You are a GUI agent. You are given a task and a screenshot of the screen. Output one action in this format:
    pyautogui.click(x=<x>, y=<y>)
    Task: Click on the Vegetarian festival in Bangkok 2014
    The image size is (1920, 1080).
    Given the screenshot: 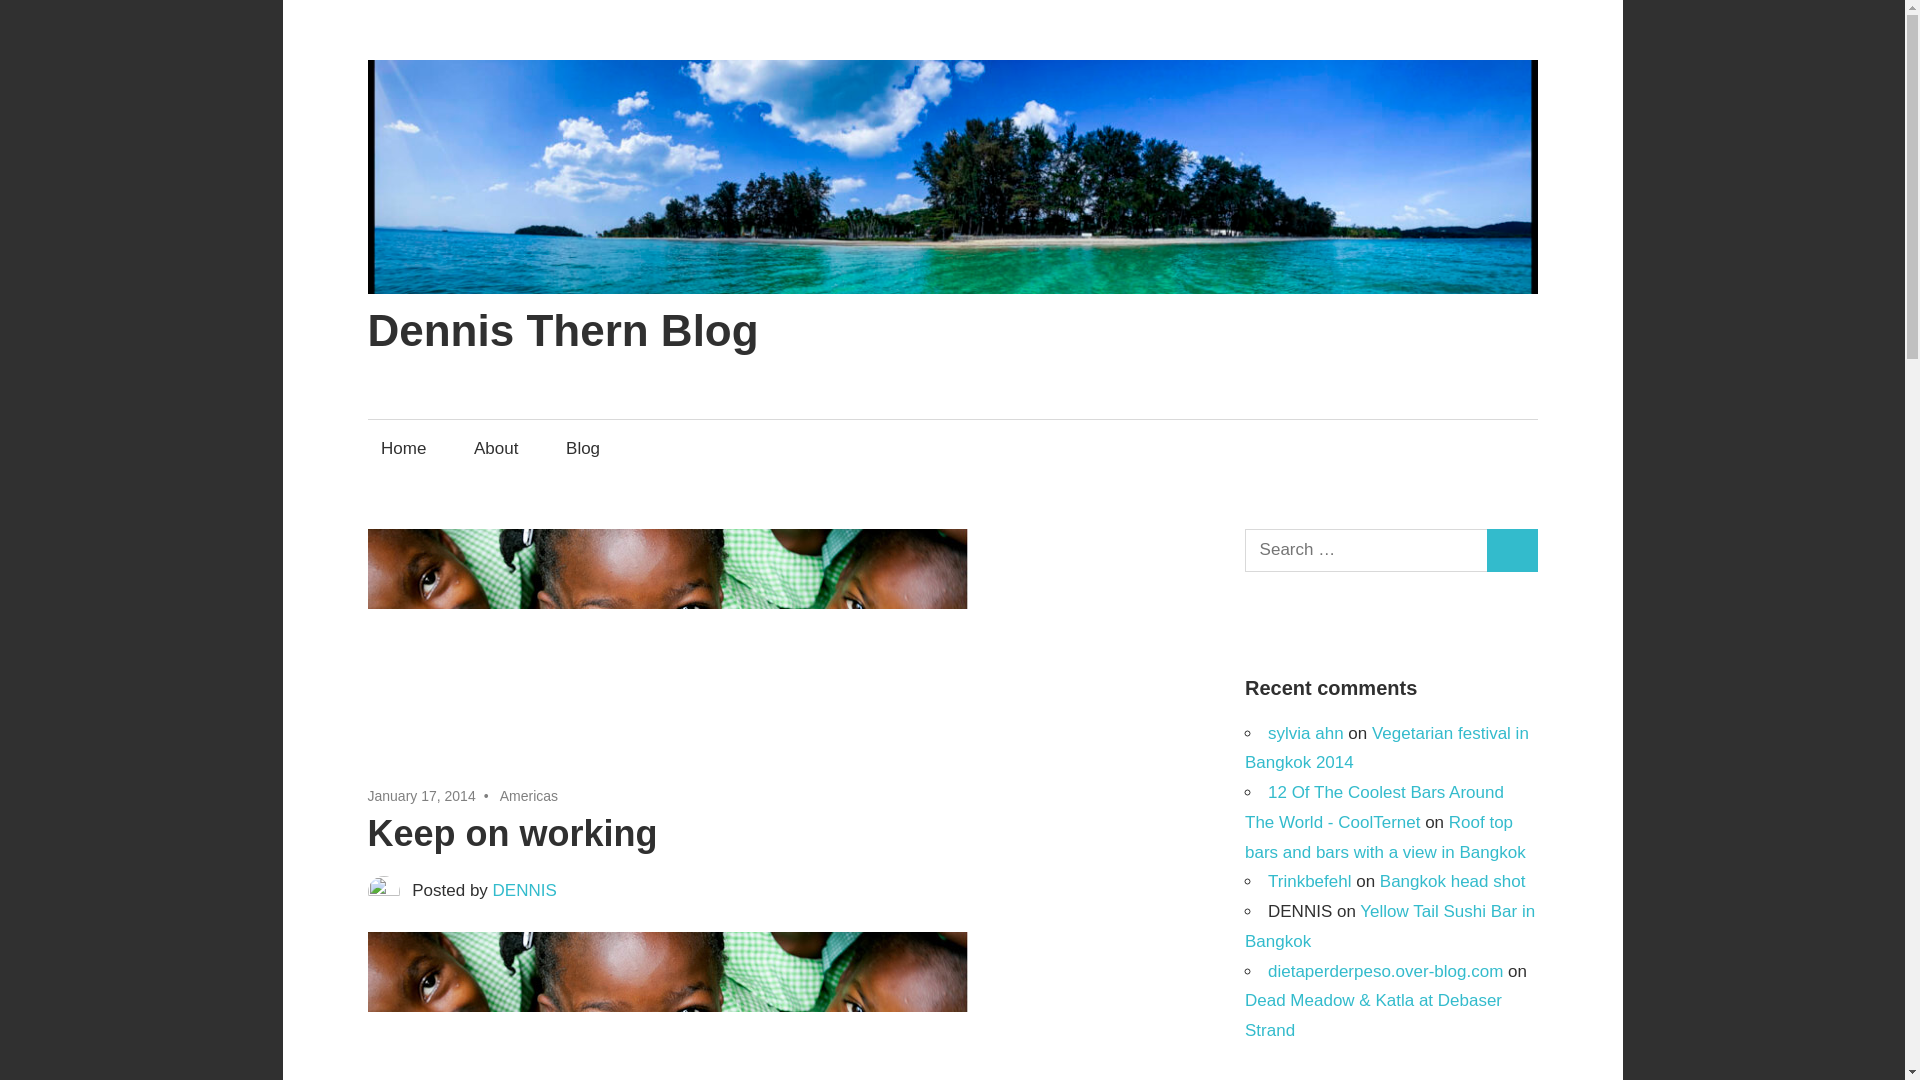 What is the action you would take?
    pyautogui.click(x=1386, y=748)
    